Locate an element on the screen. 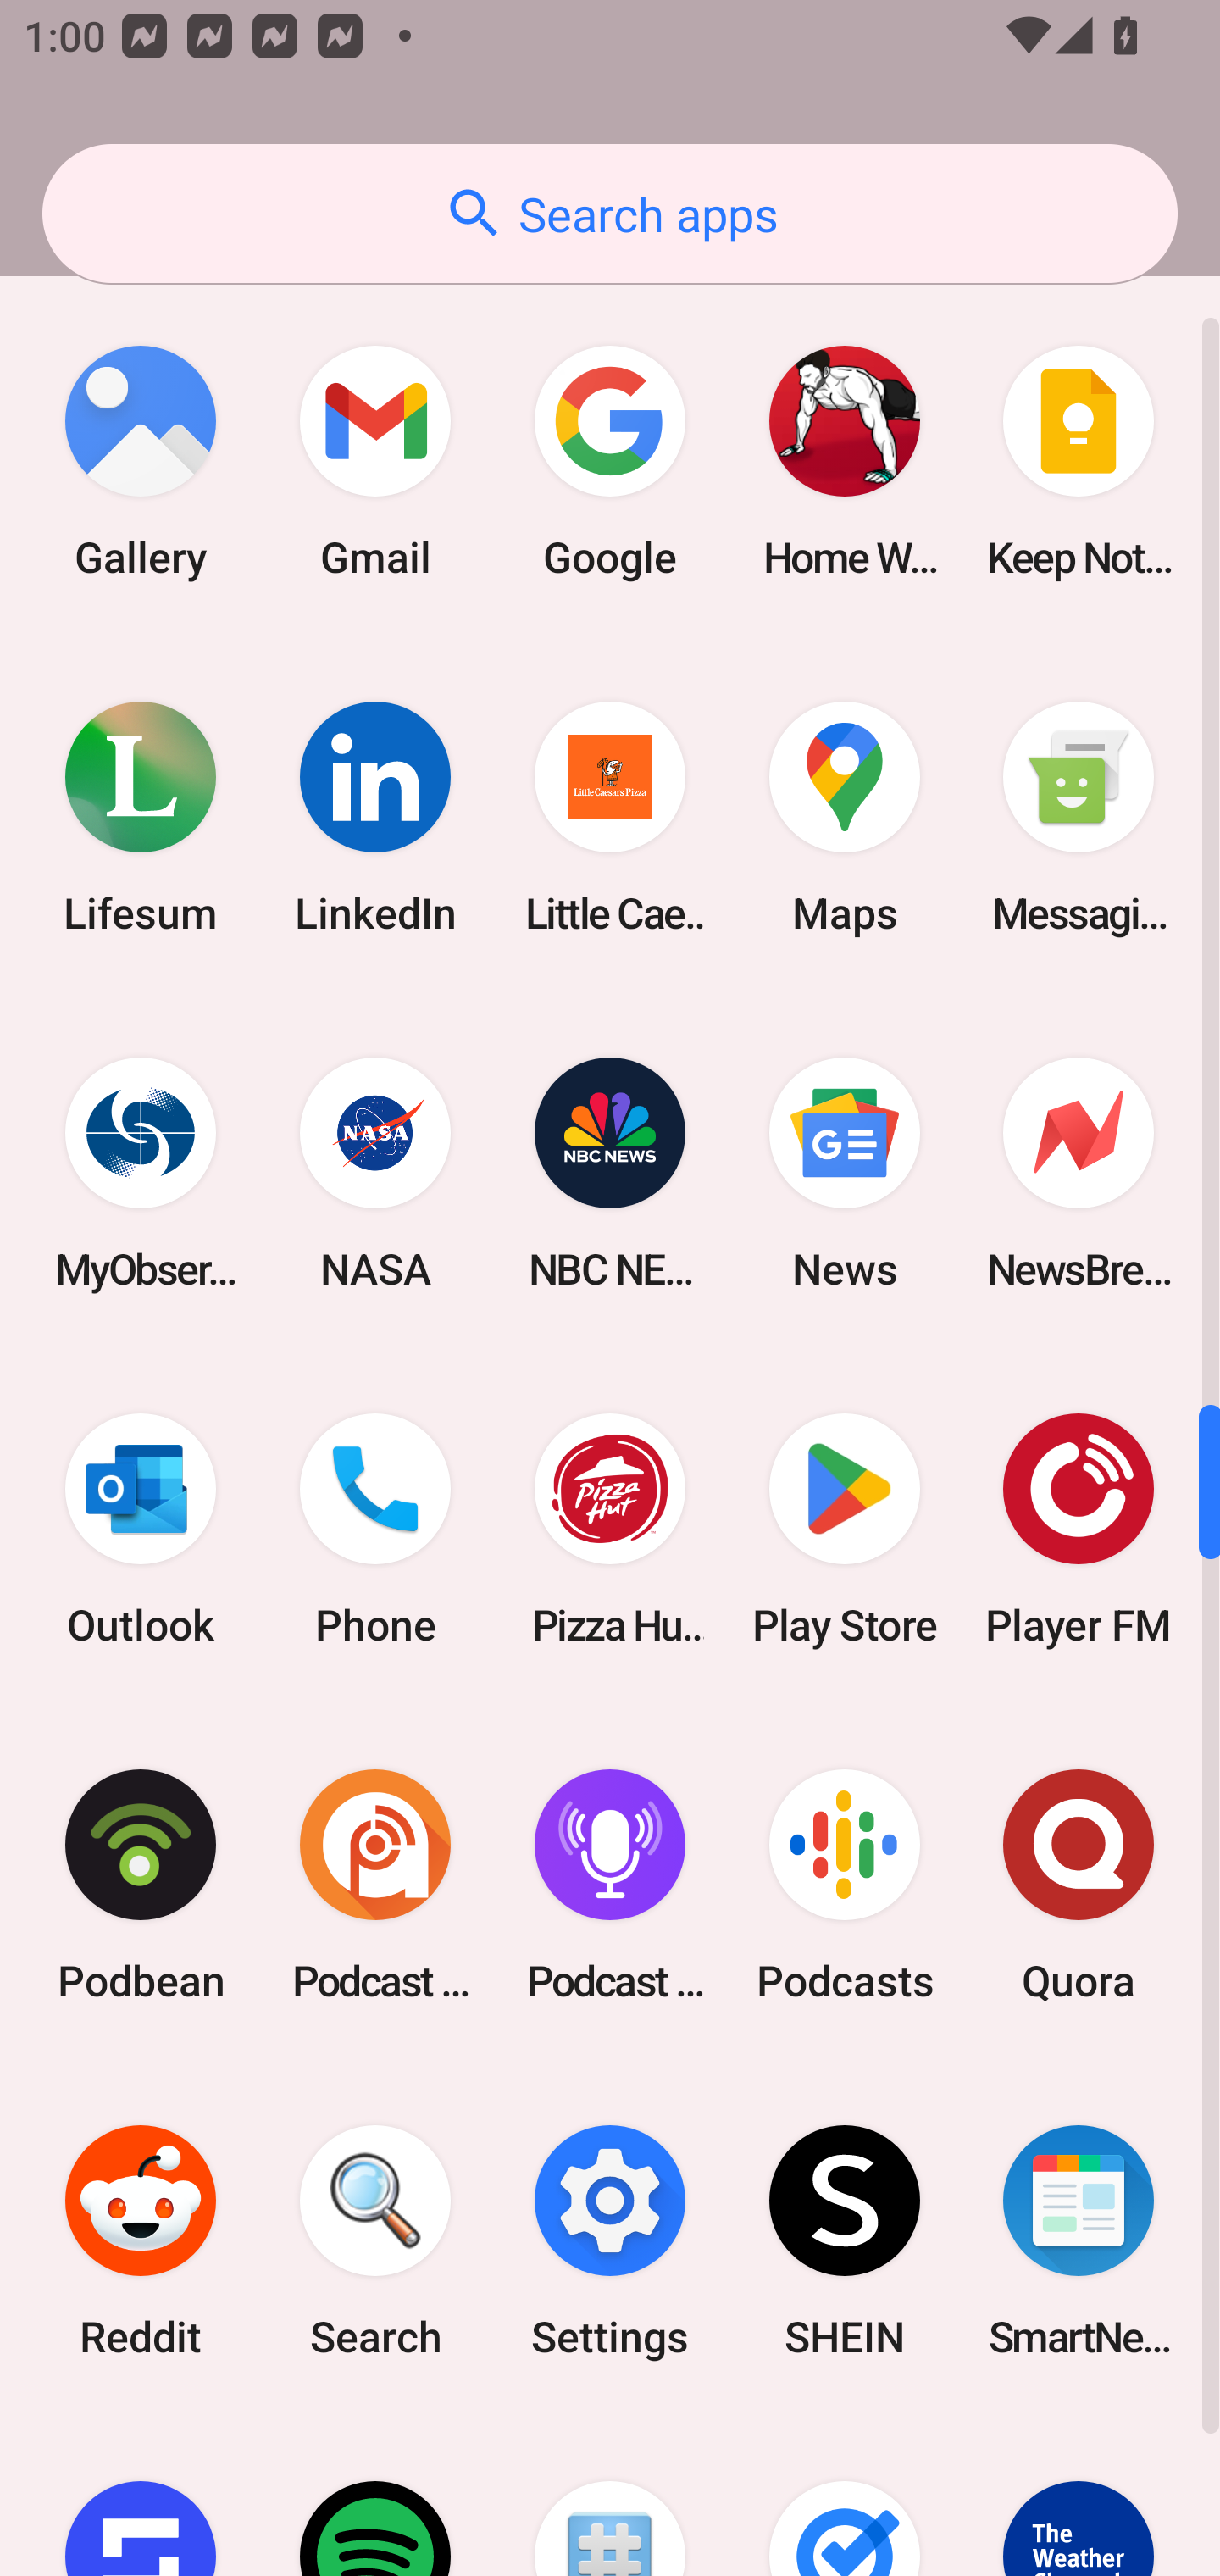 This screenshot has width=1220, height=2576. Sofascore is located at coordinates (141, 2497).